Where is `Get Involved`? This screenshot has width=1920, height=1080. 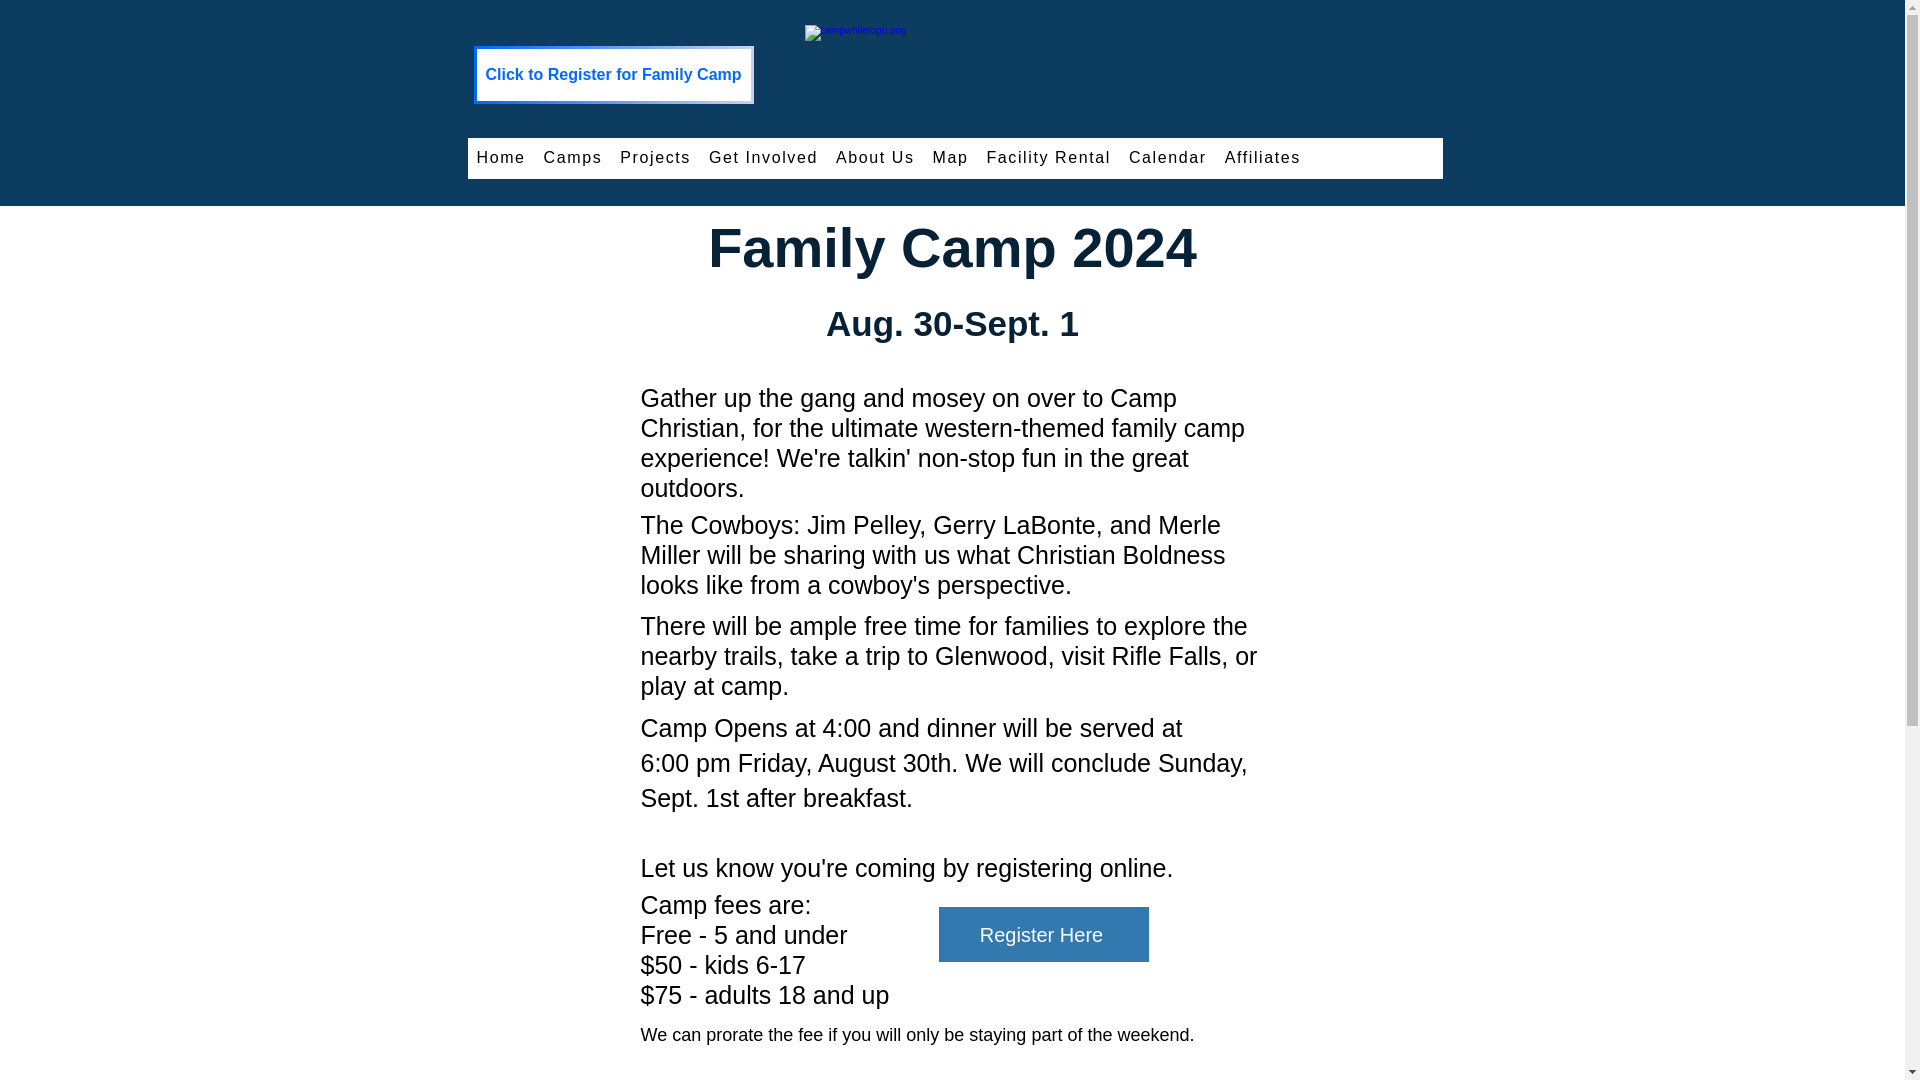 Get Involved is located at coordinates (764, 158).